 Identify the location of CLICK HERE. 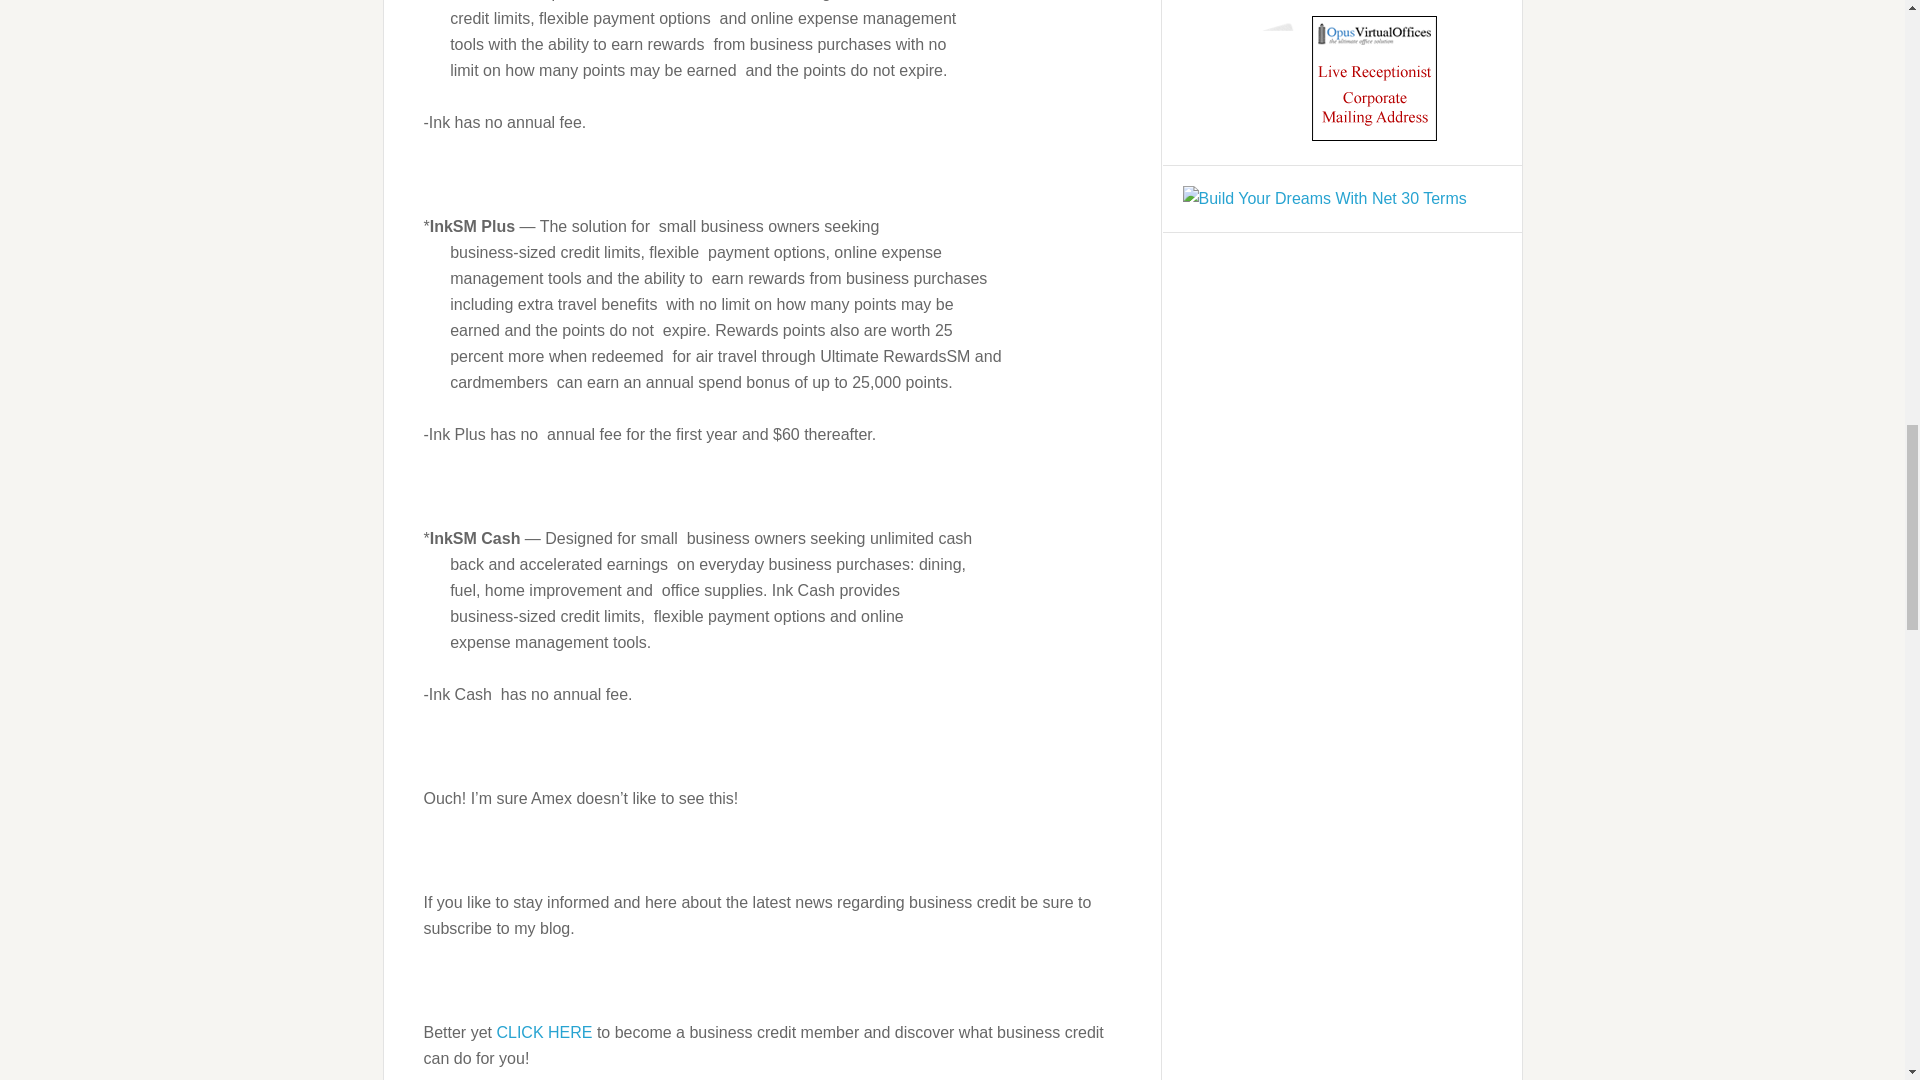
(545, 1032).